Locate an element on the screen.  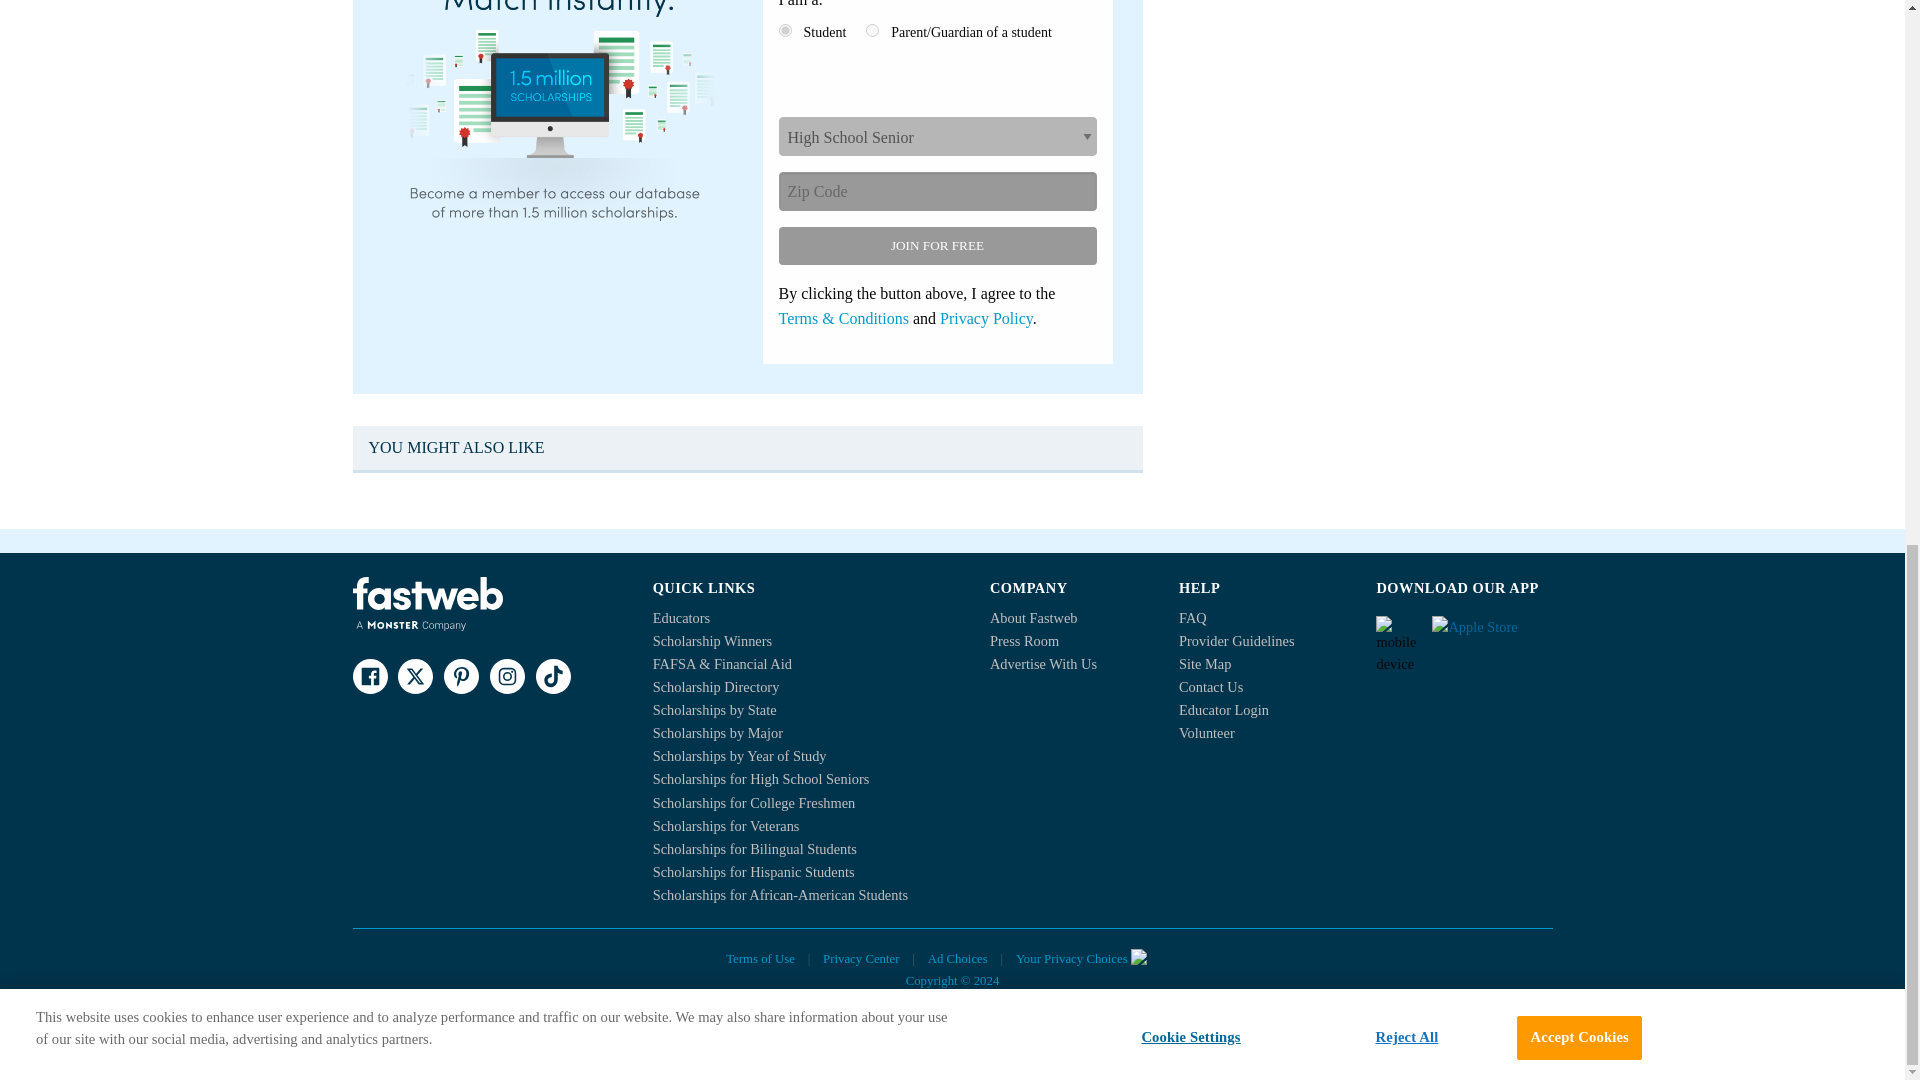
Fastweb on IOS is located at coordinates (1492, 634).